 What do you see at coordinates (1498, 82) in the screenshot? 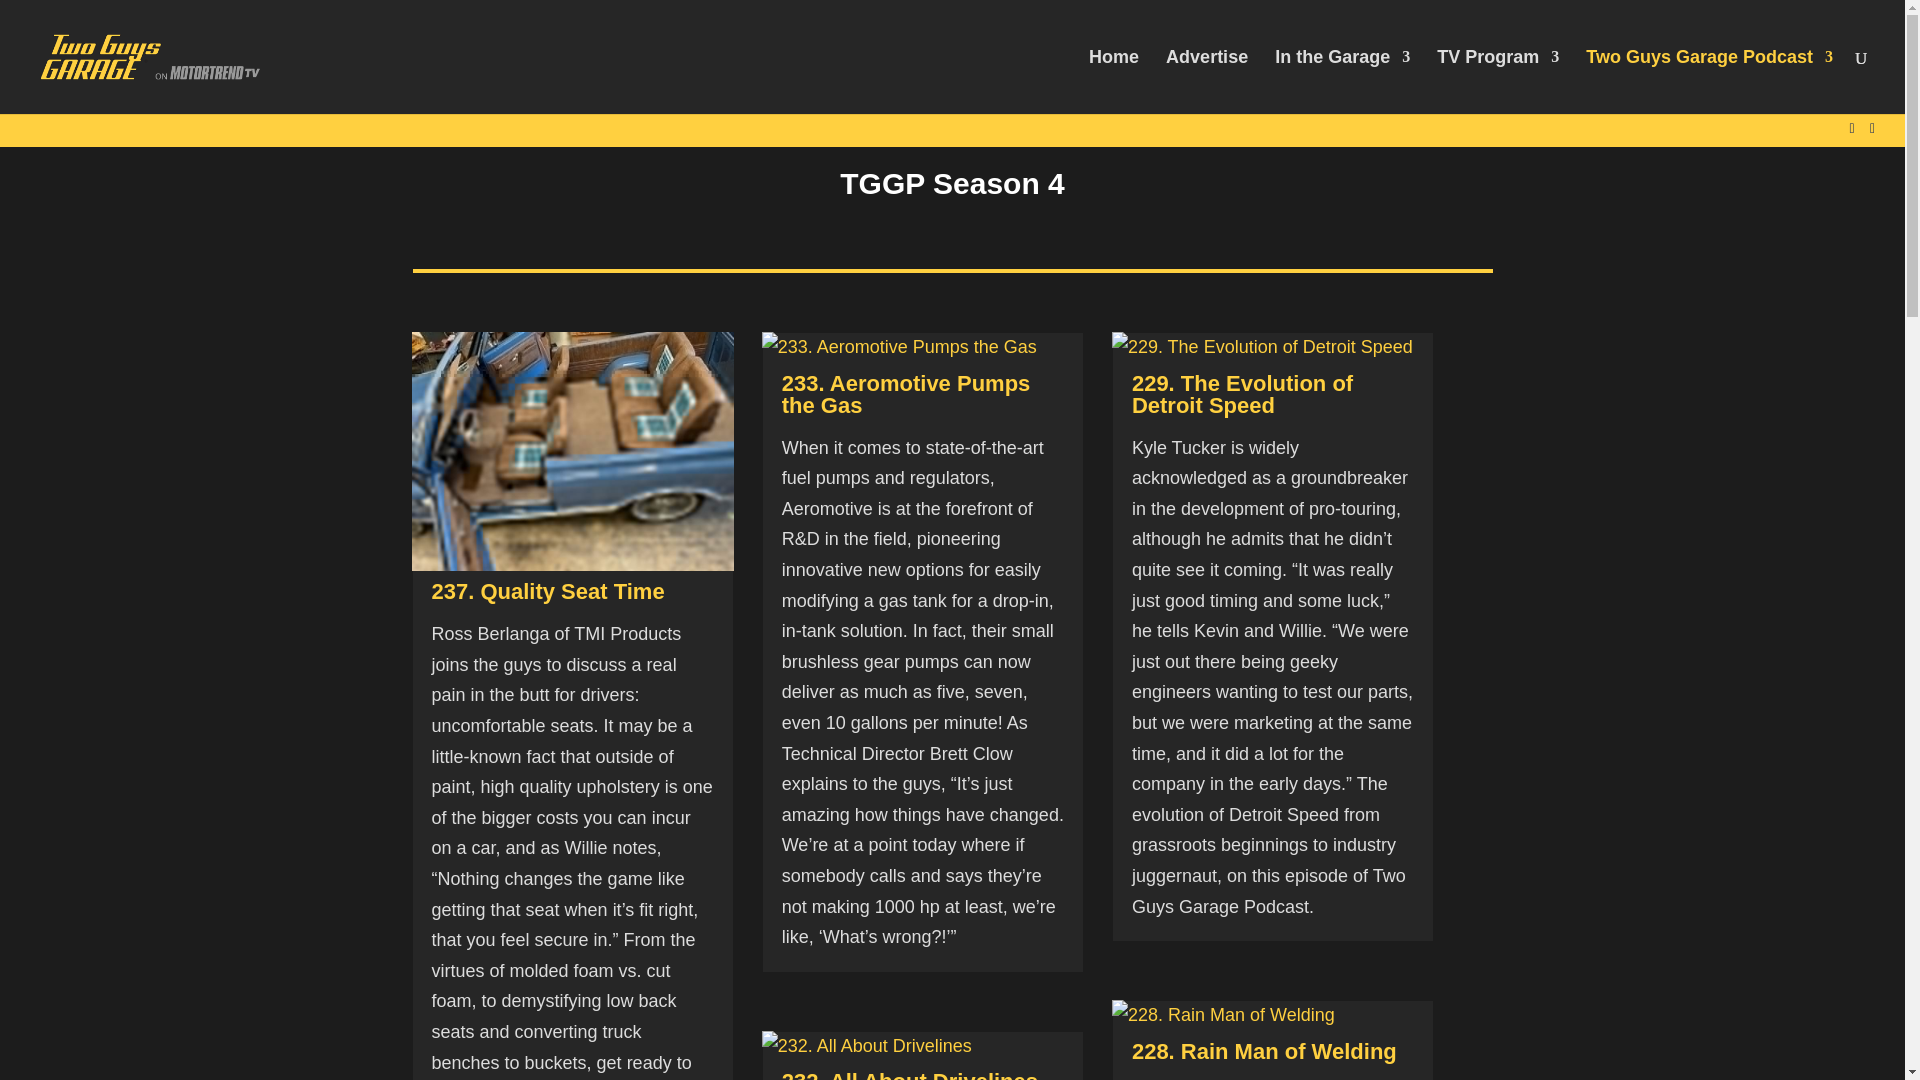
I see `TV Program` at bounding box center [1498, 82].